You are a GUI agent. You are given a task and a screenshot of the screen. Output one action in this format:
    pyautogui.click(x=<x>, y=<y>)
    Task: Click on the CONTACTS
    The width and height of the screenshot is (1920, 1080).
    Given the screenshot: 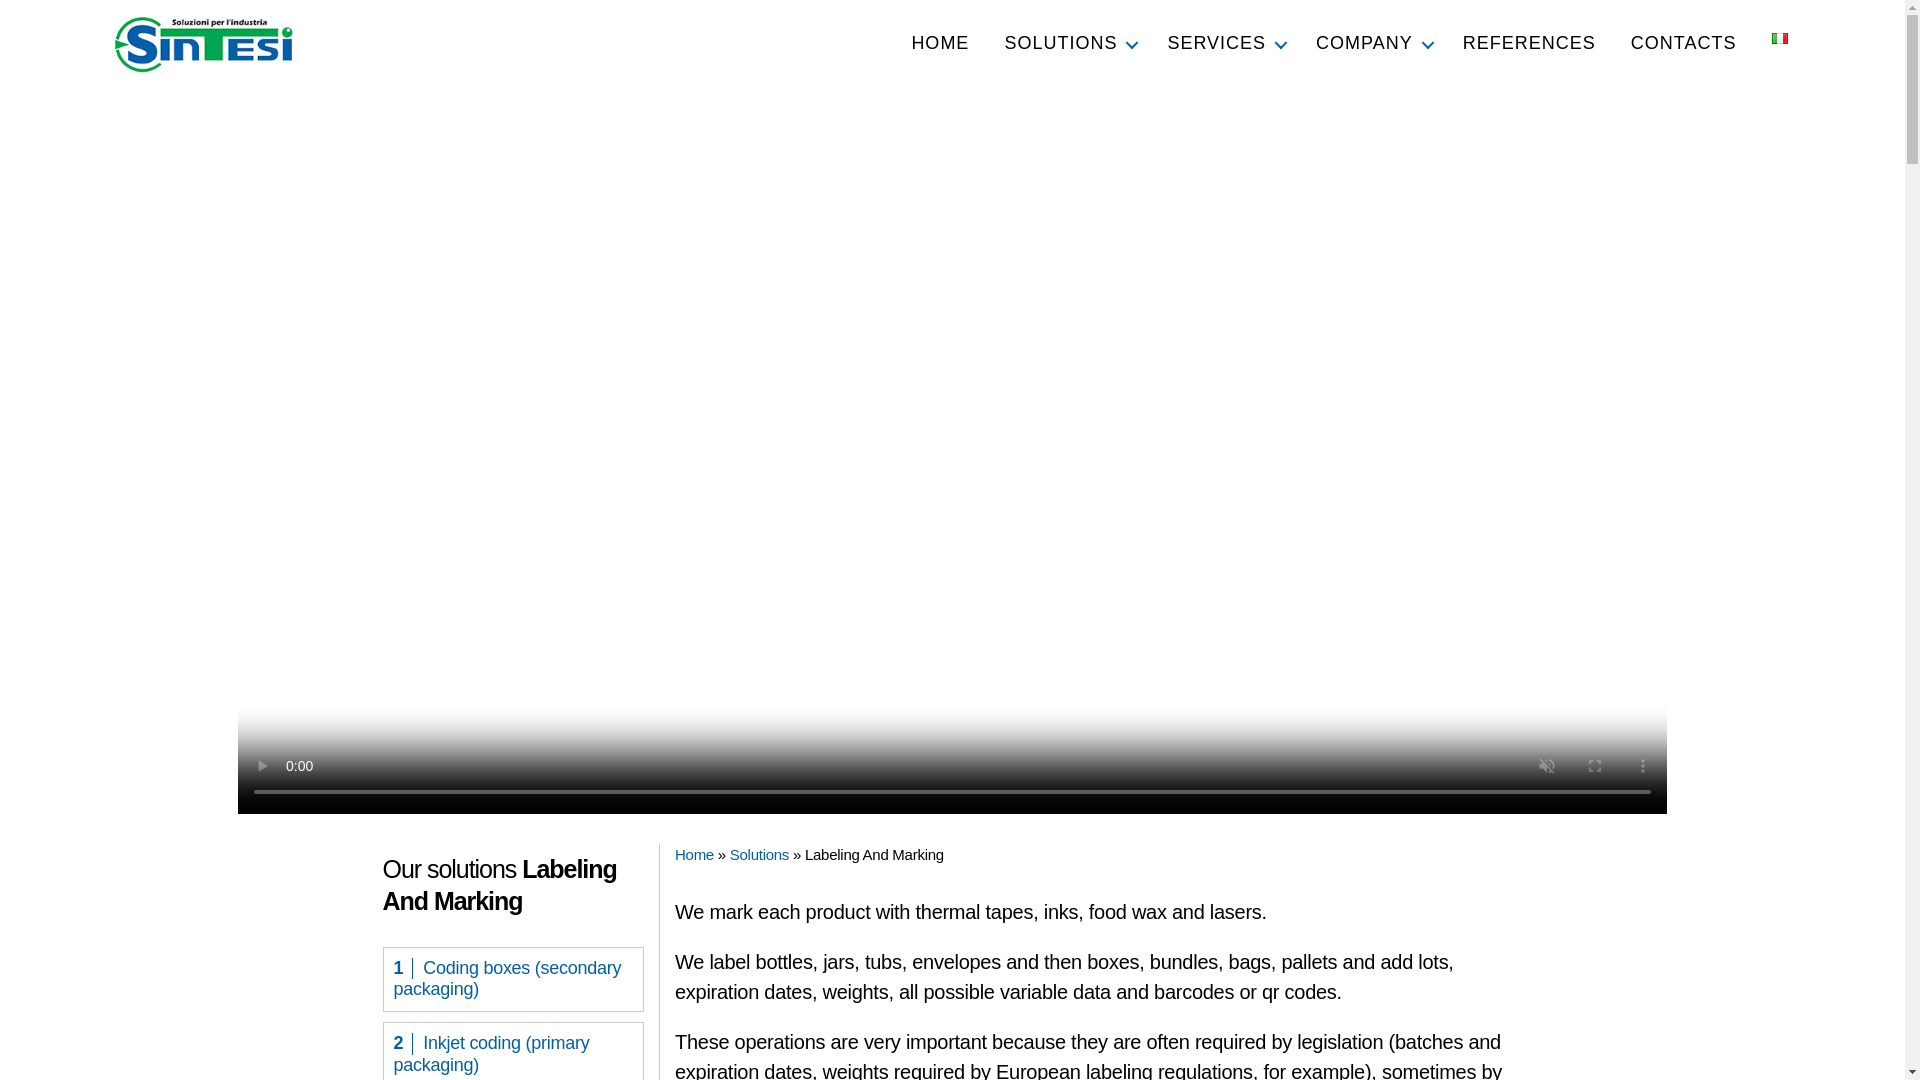 What is the action you would take?
    pyautogui.click(x=1684, y=44)
    